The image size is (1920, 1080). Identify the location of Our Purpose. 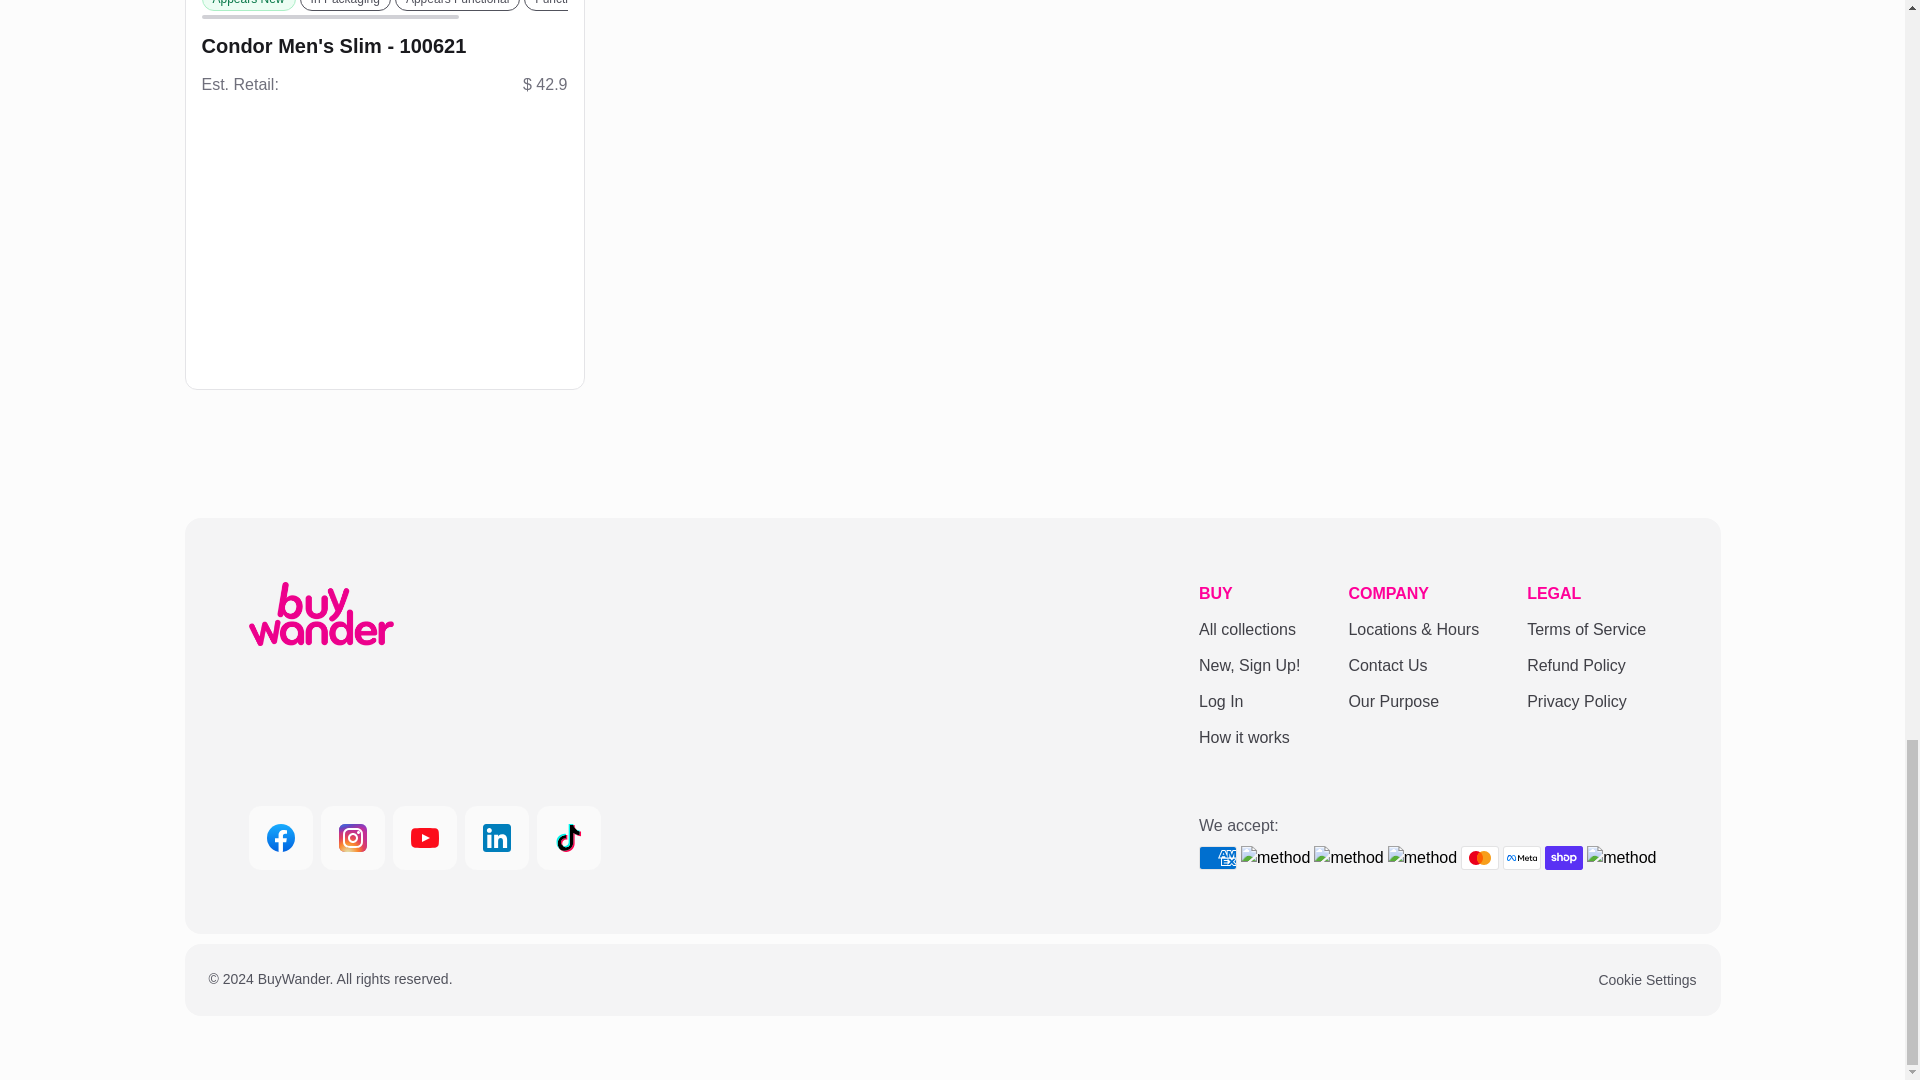
(1412, 702).